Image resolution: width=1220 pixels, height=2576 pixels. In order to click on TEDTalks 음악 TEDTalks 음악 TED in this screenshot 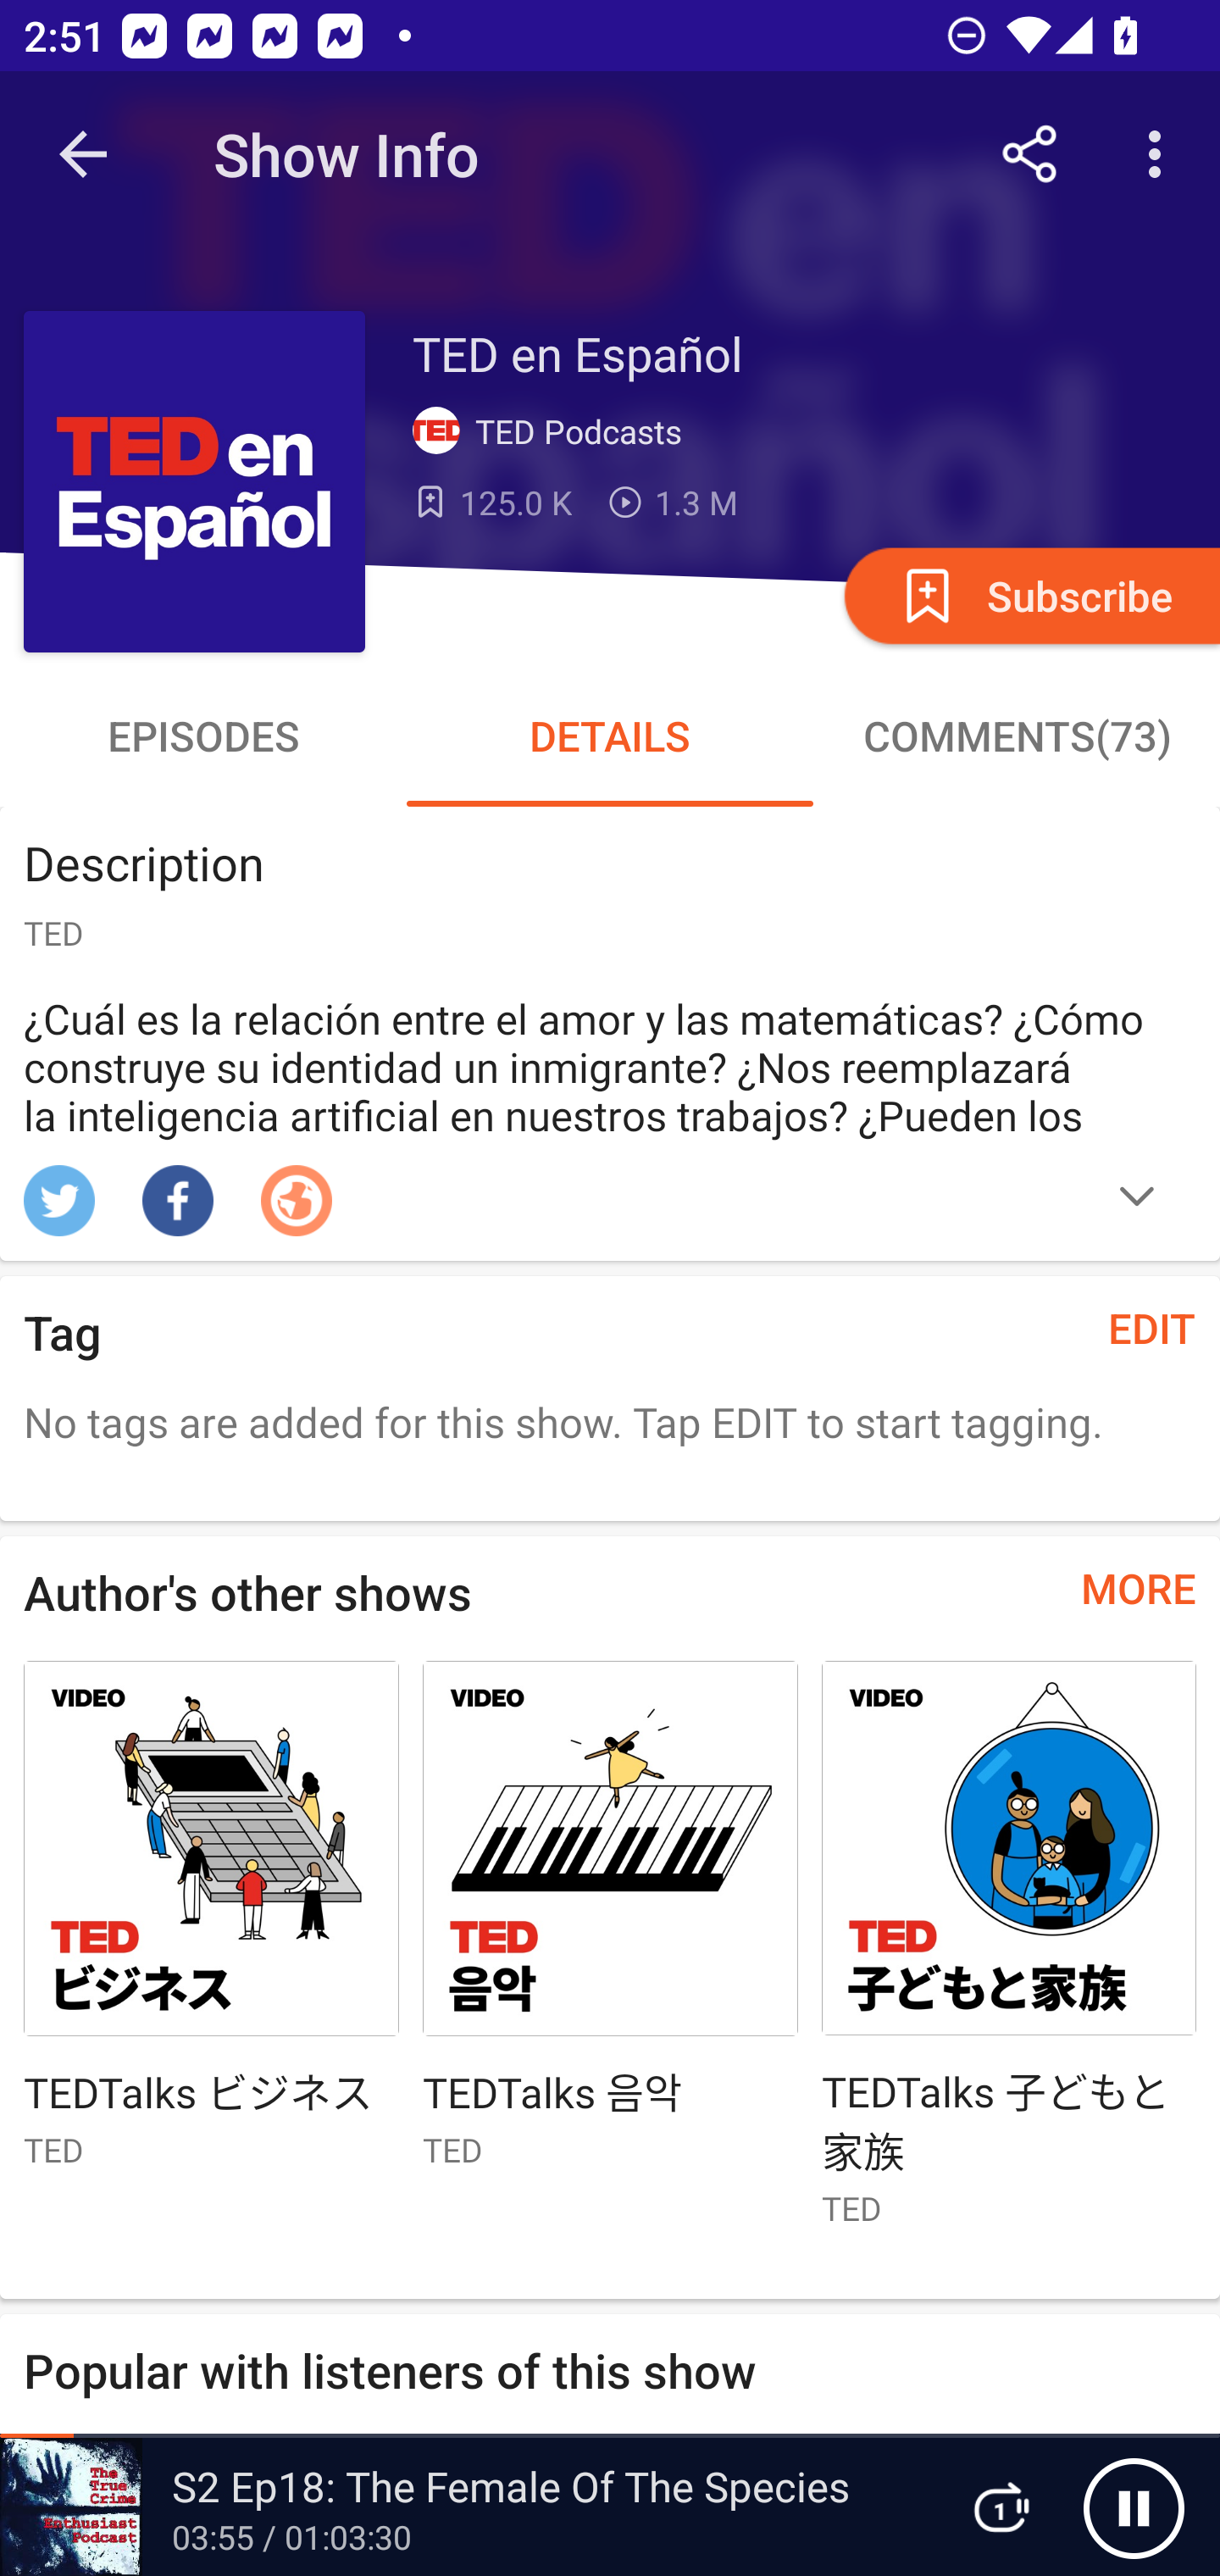, I will do `click(610, 1928)`.